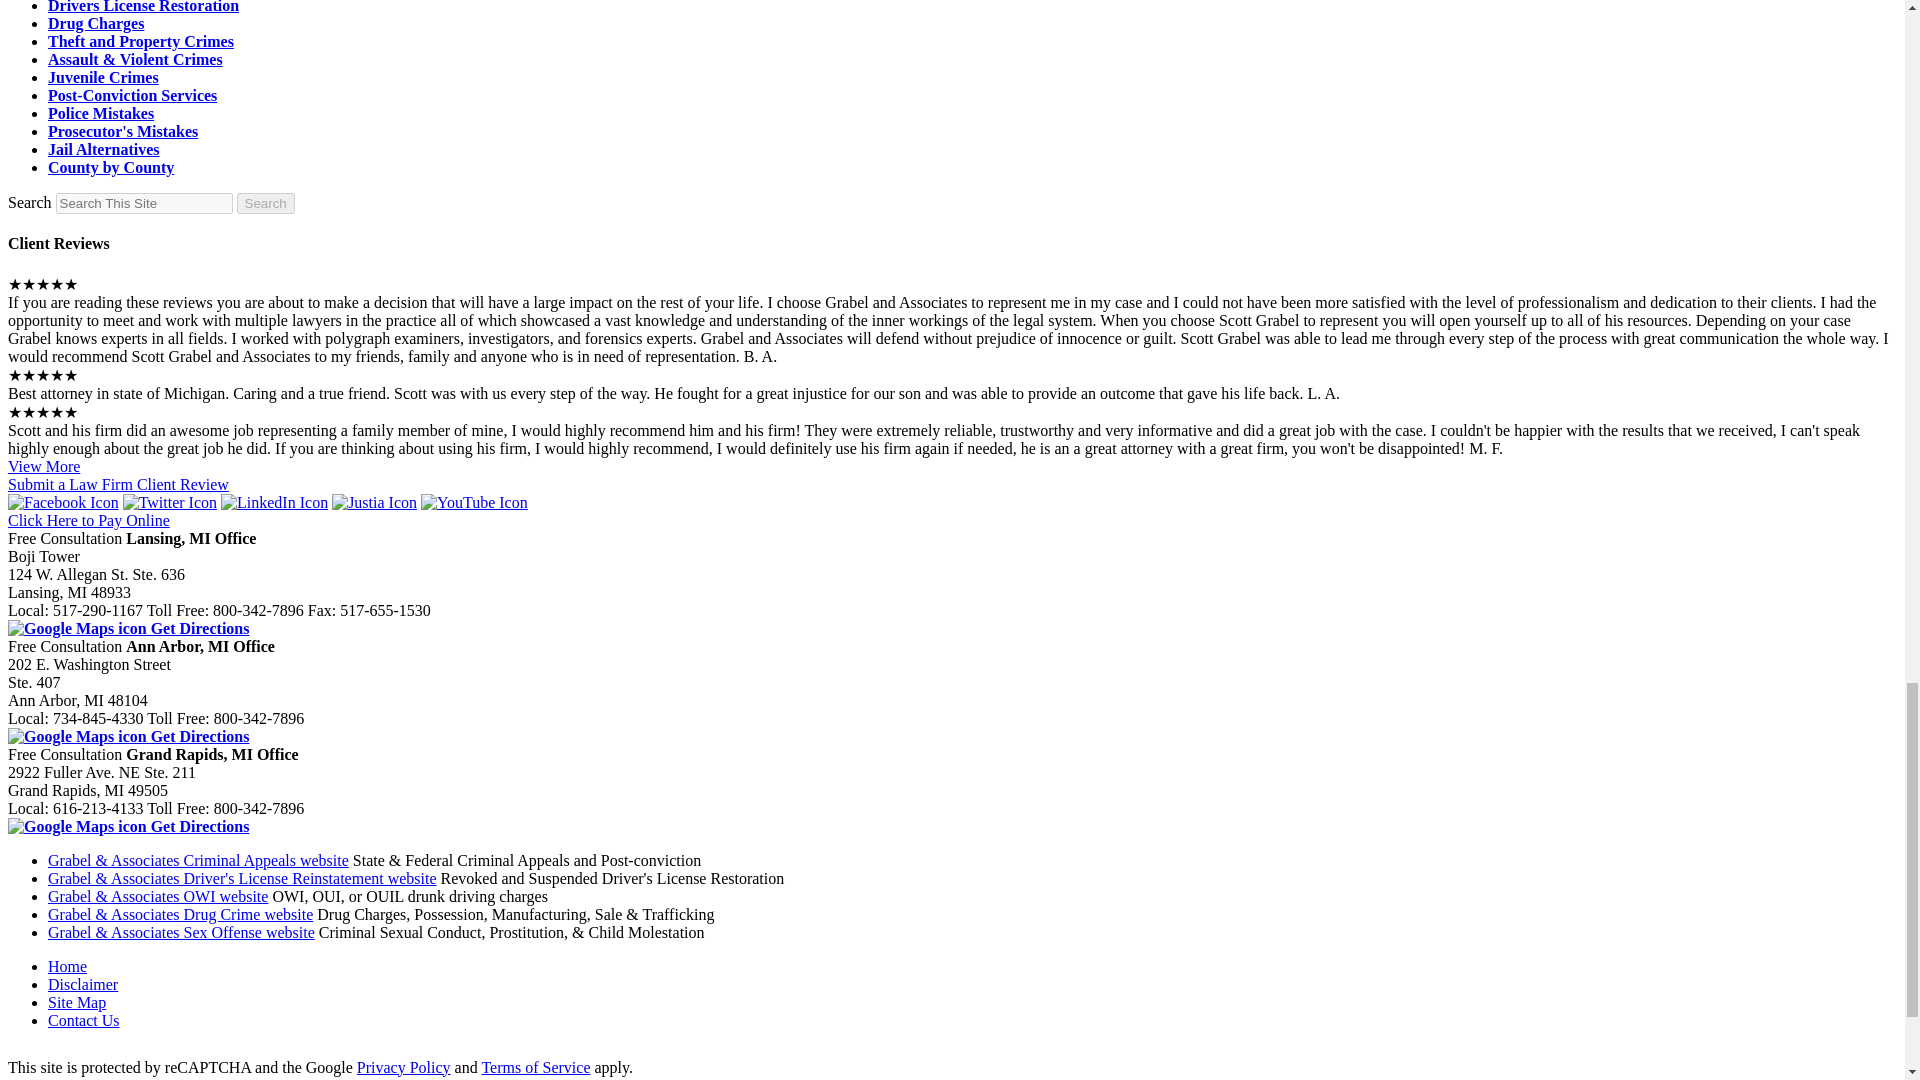  Describe the element at coordinates (374, 502) in the screenshot. I see `Justia` at that location.